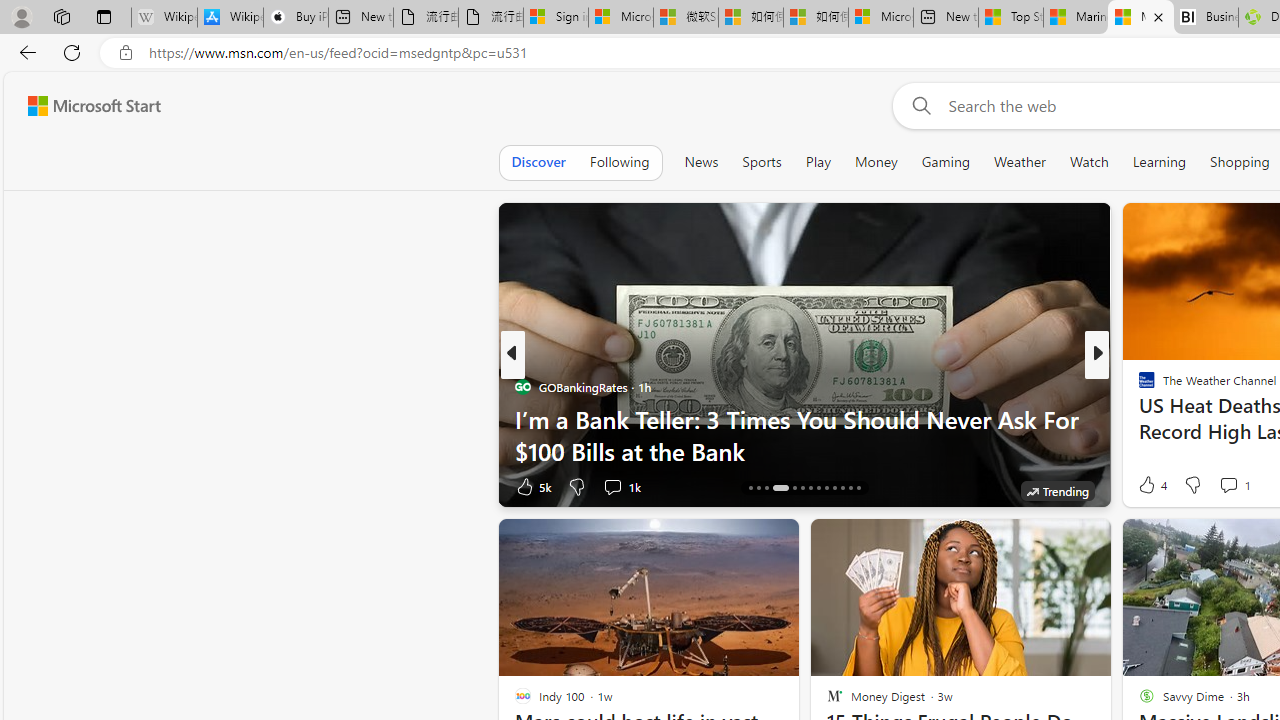 This screenshot has width=1280, height=720. I want to click on Buy iPad - Apple, so click(295, 18).